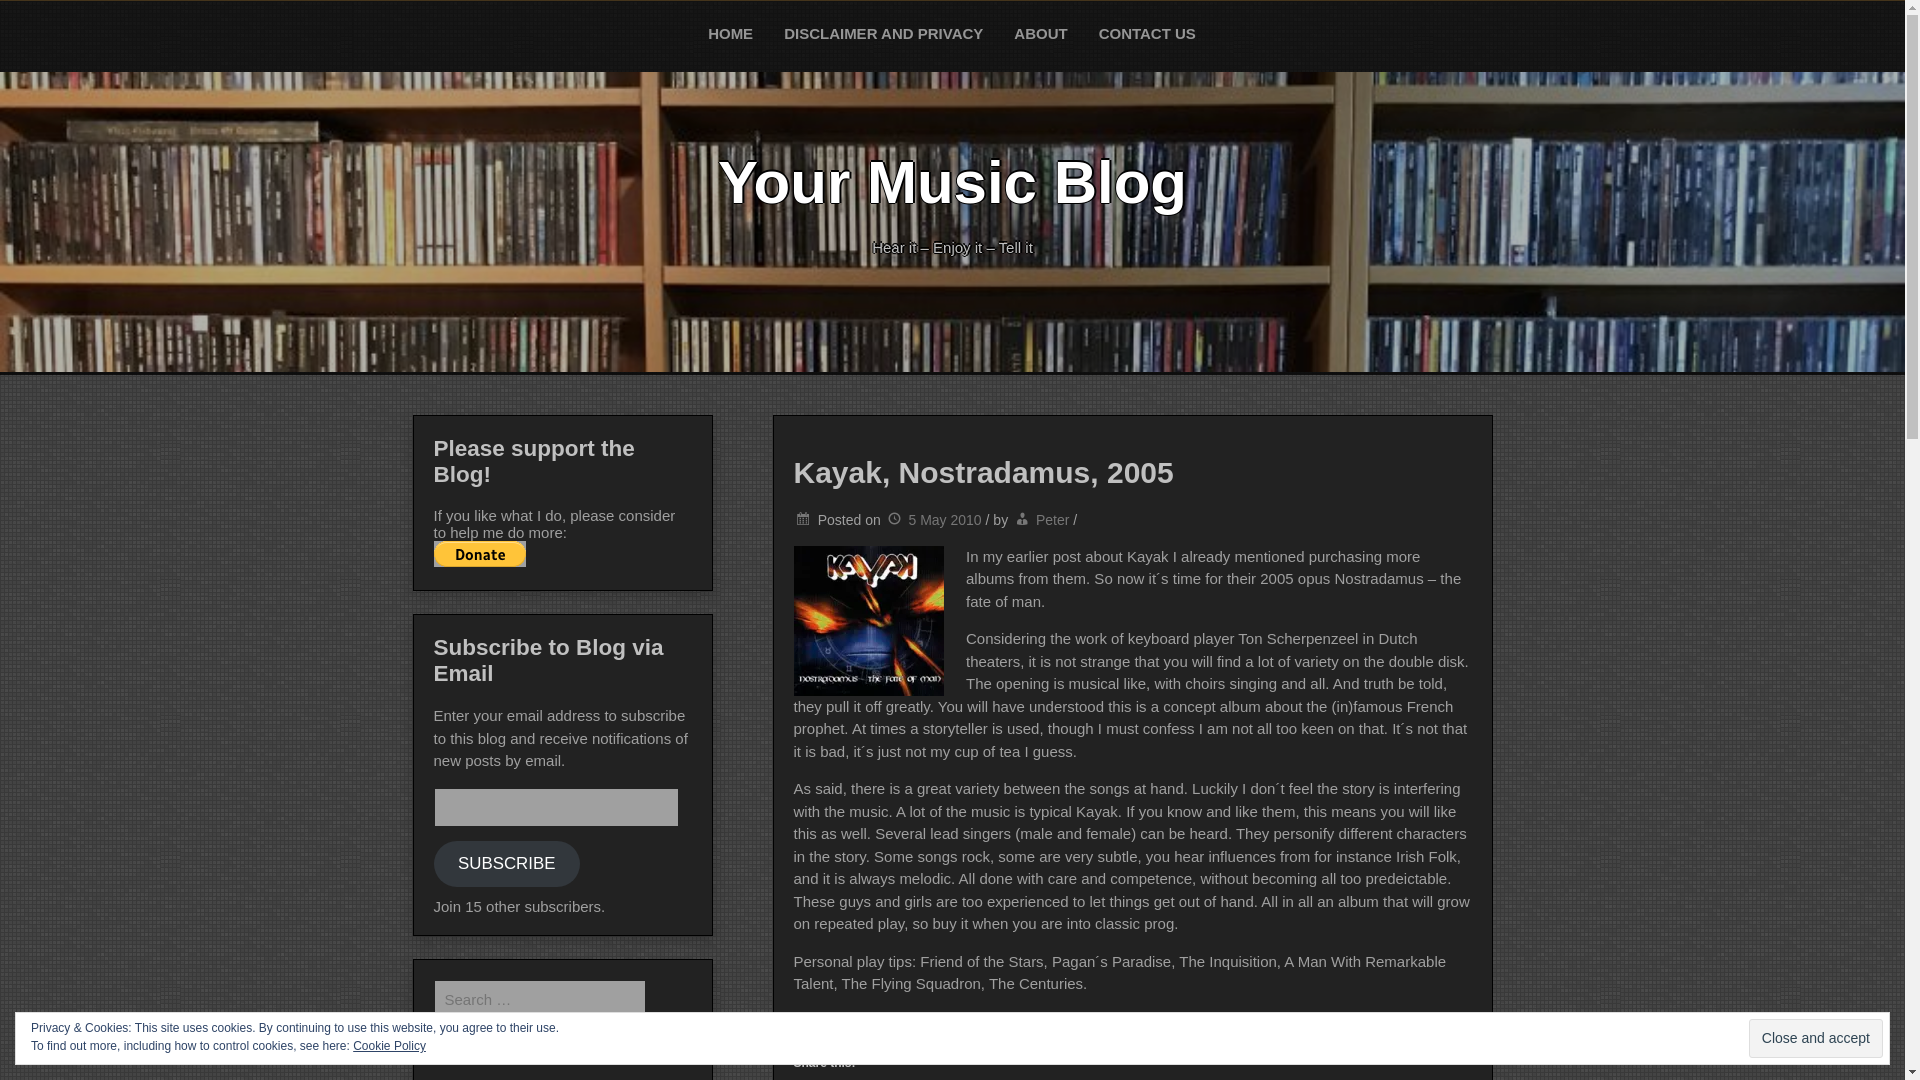 Image resolution: width=1920 pixels, height=1080 pixels. What do you see at coordinates (1052, 520) in the screenshot?
I see `Peter` at bounding box center [1052, 520].